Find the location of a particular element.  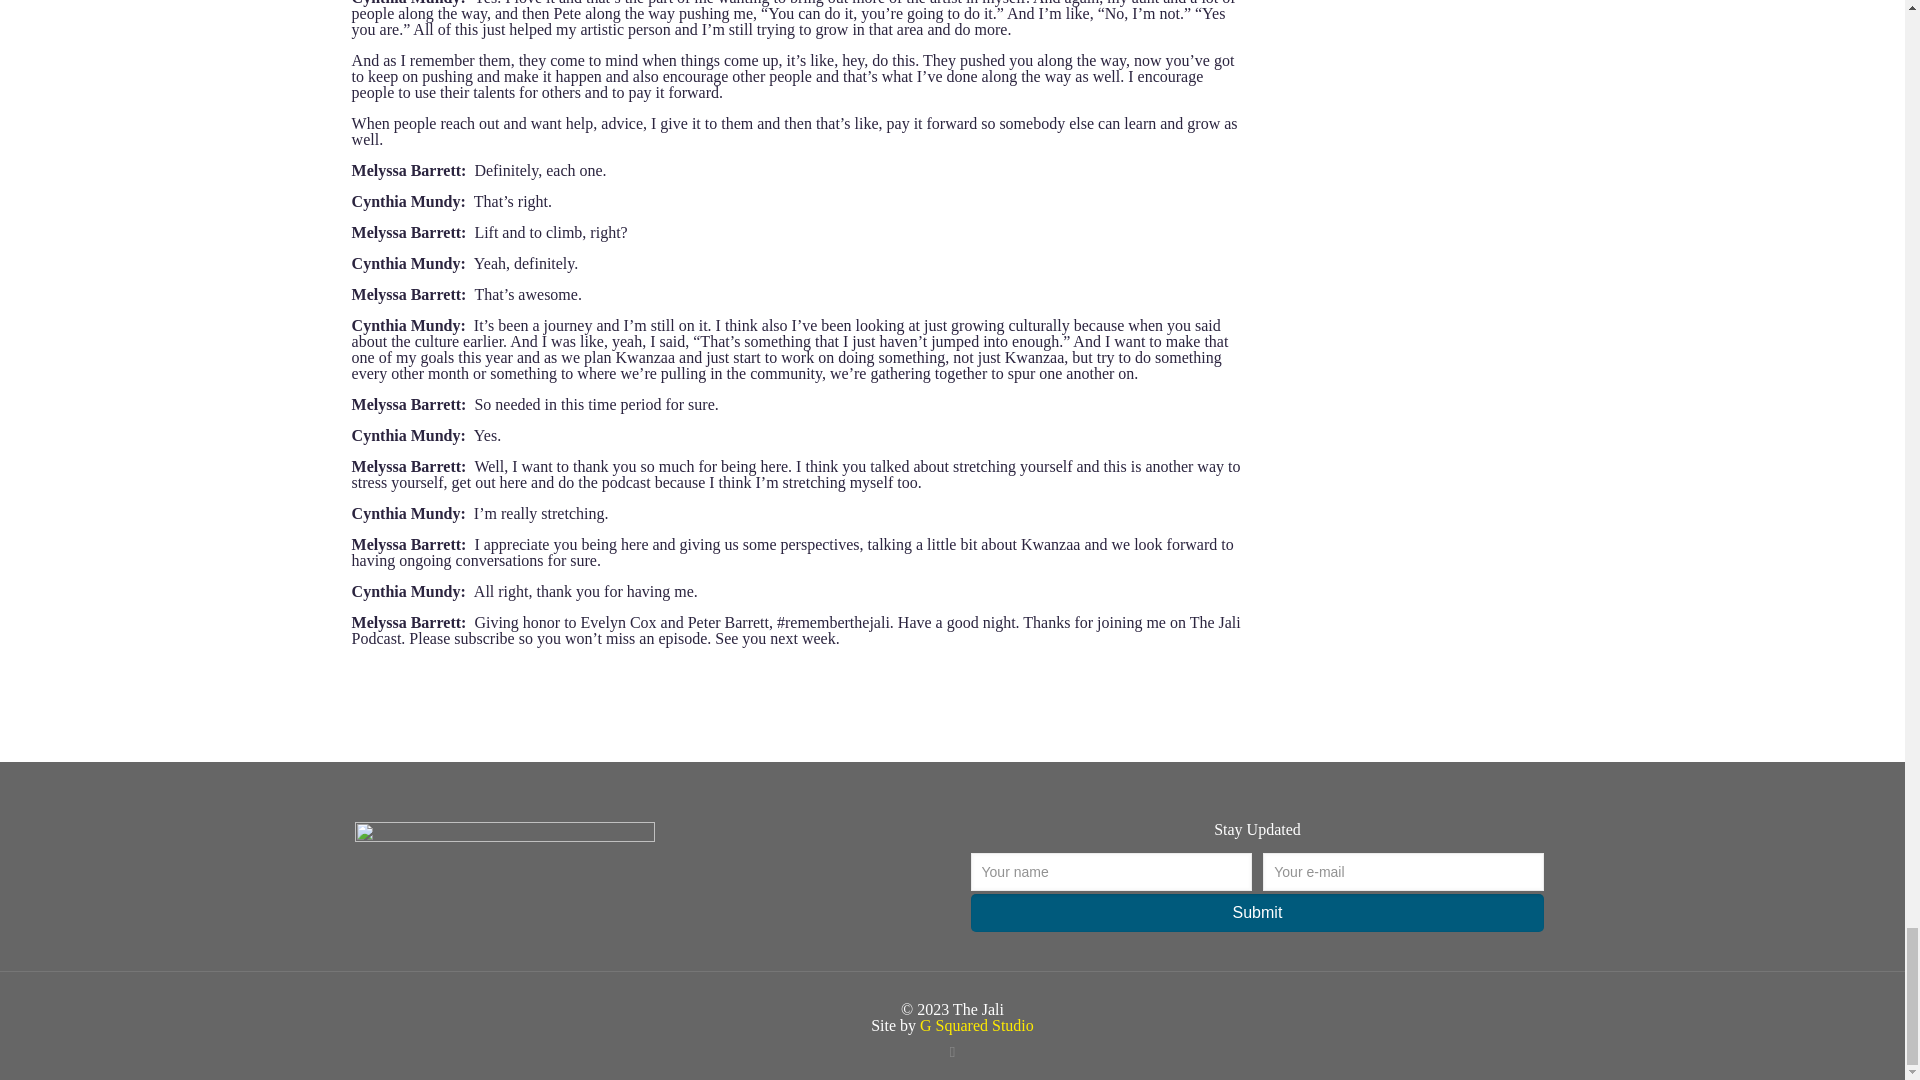

Facebook is located at coordinates (952, 1052).